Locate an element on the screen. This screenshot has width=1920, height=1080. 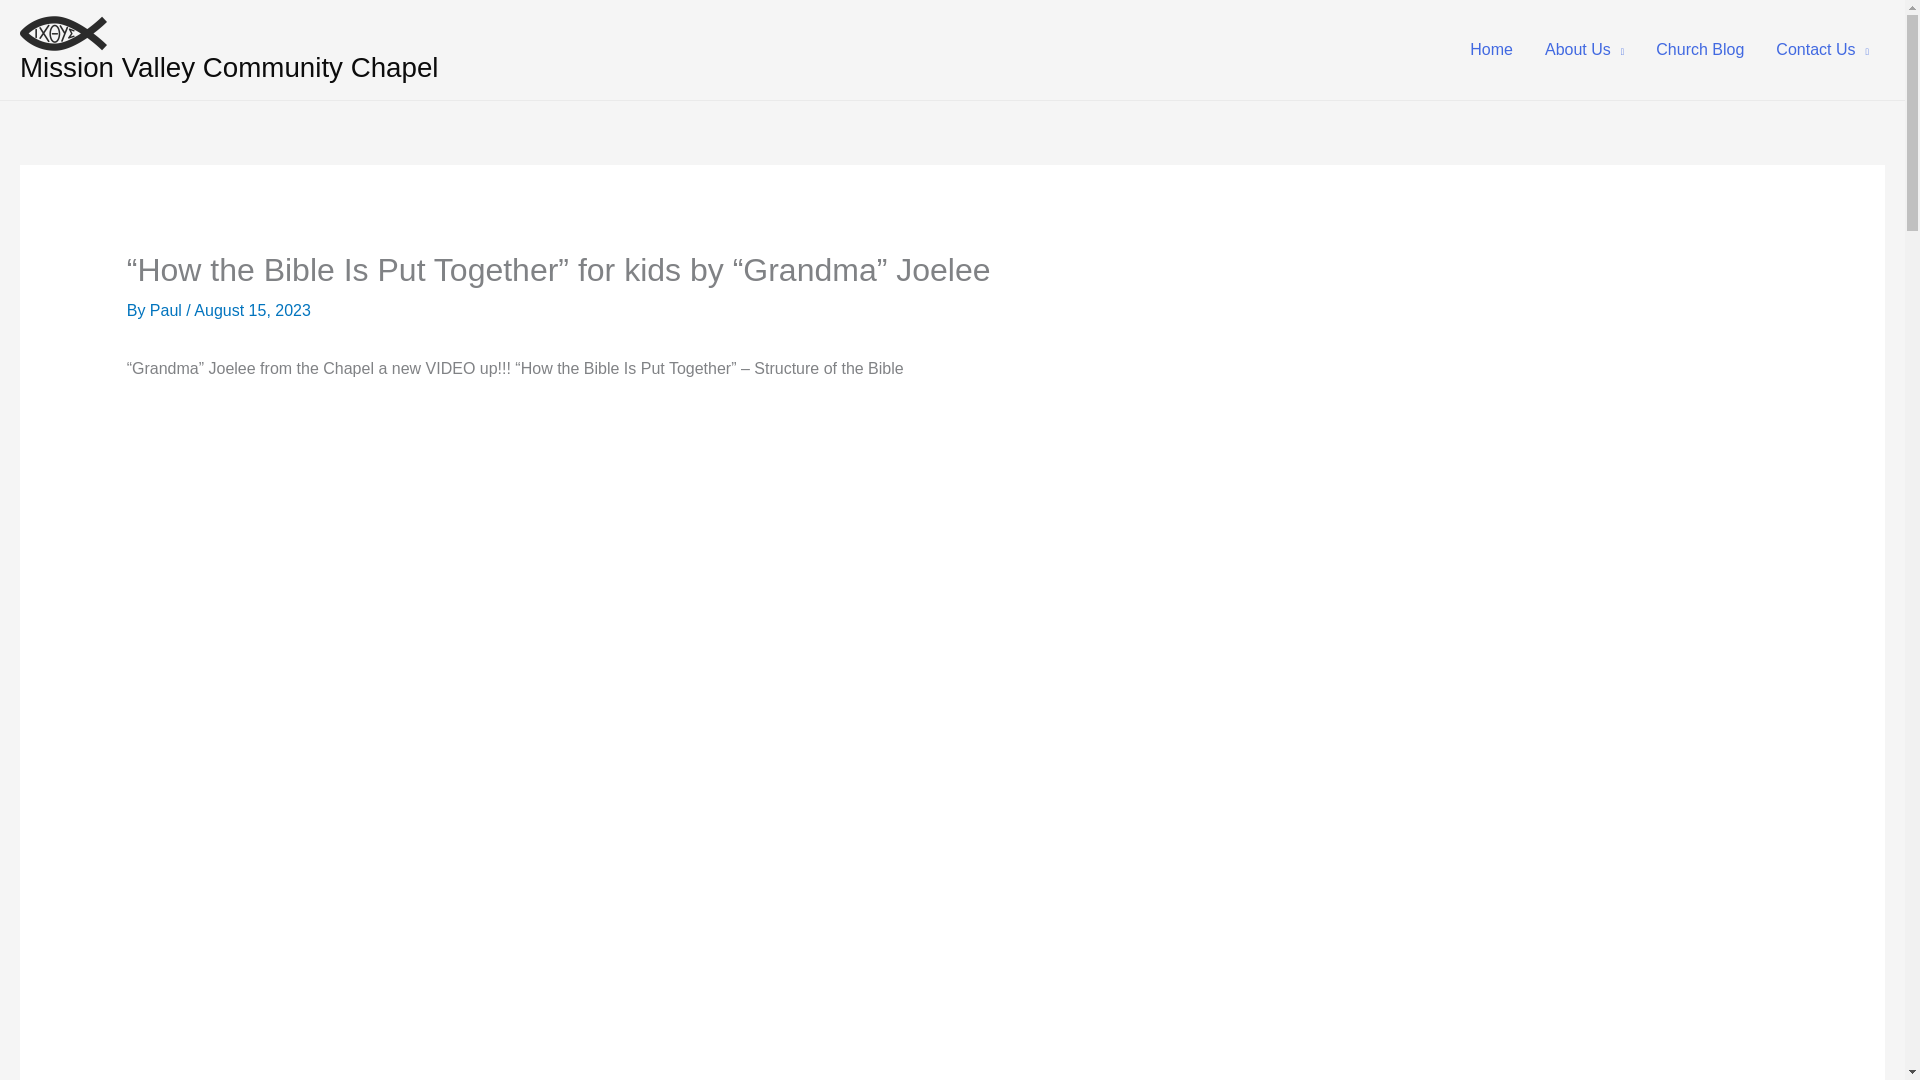
Contact Us is located at coordinates (1822, 49).